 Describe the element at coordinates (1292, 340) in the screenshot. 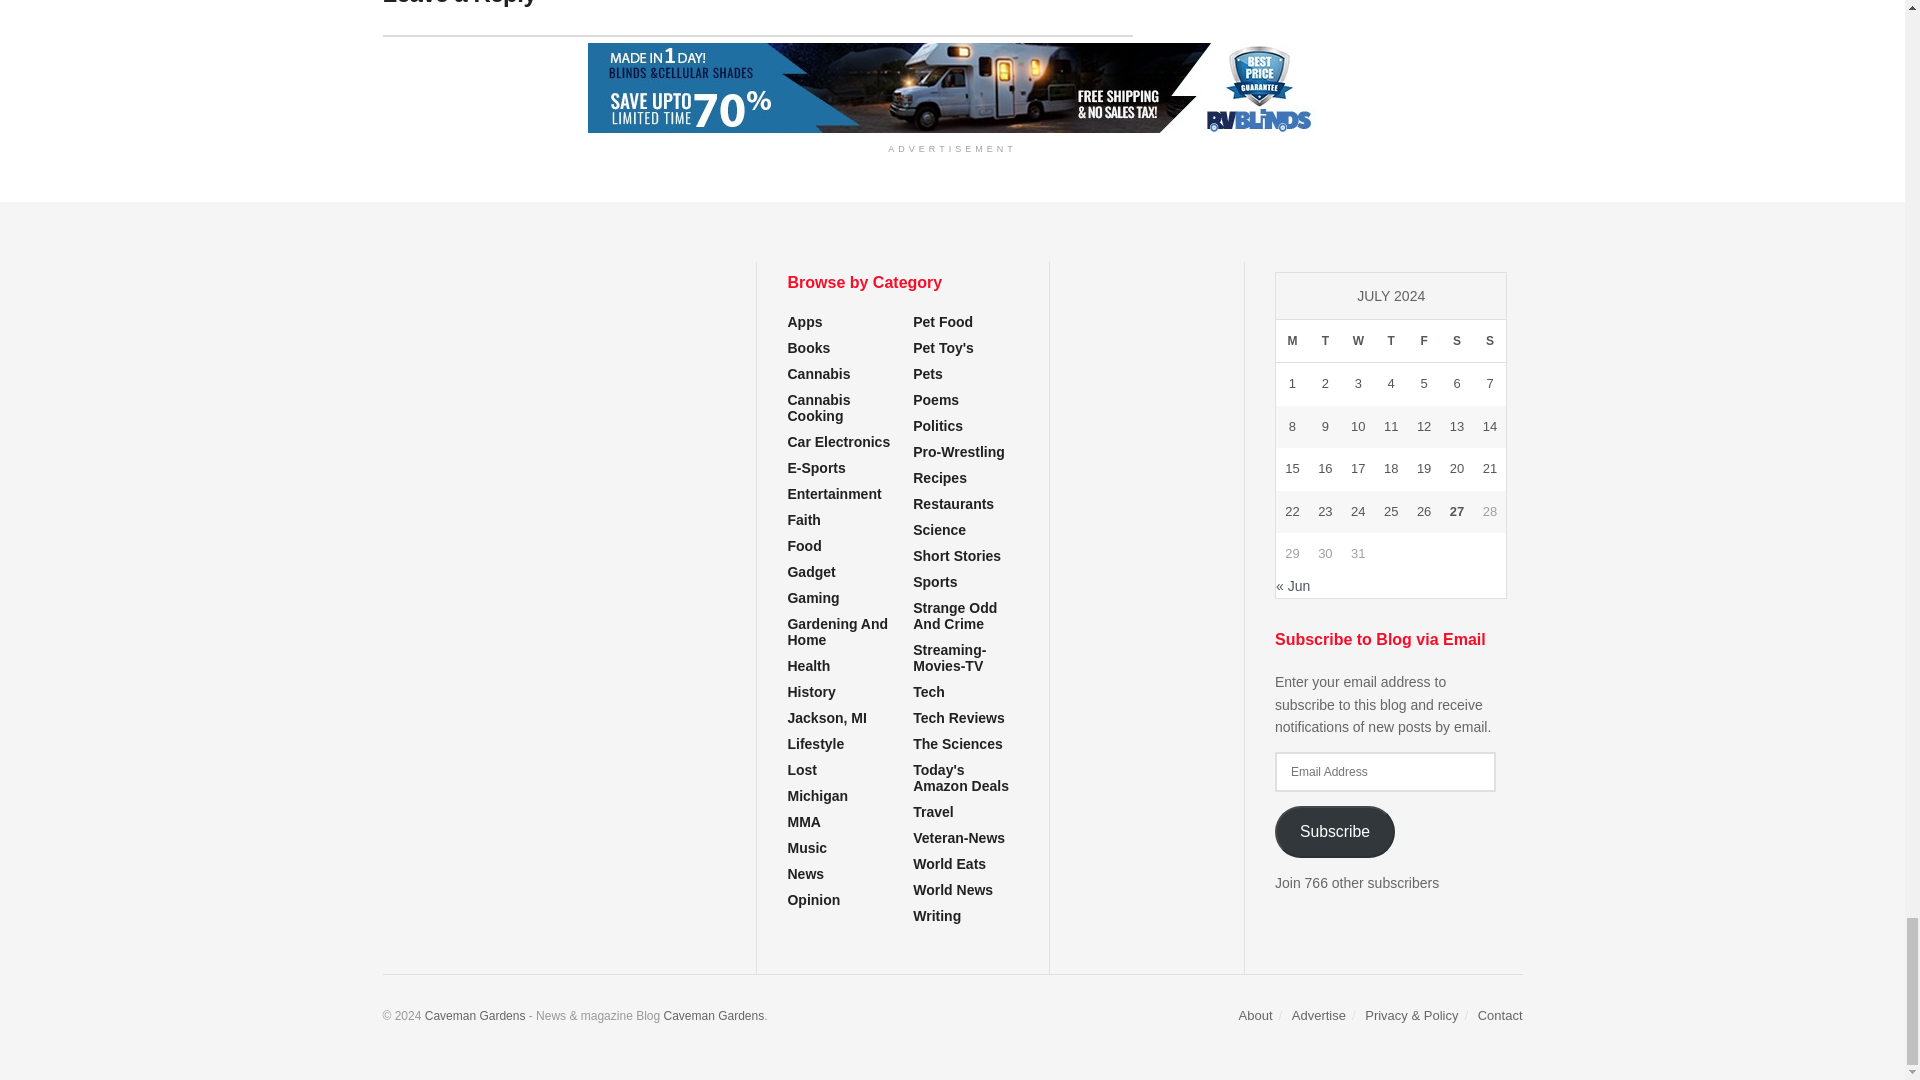

I see `Monday` at that location.